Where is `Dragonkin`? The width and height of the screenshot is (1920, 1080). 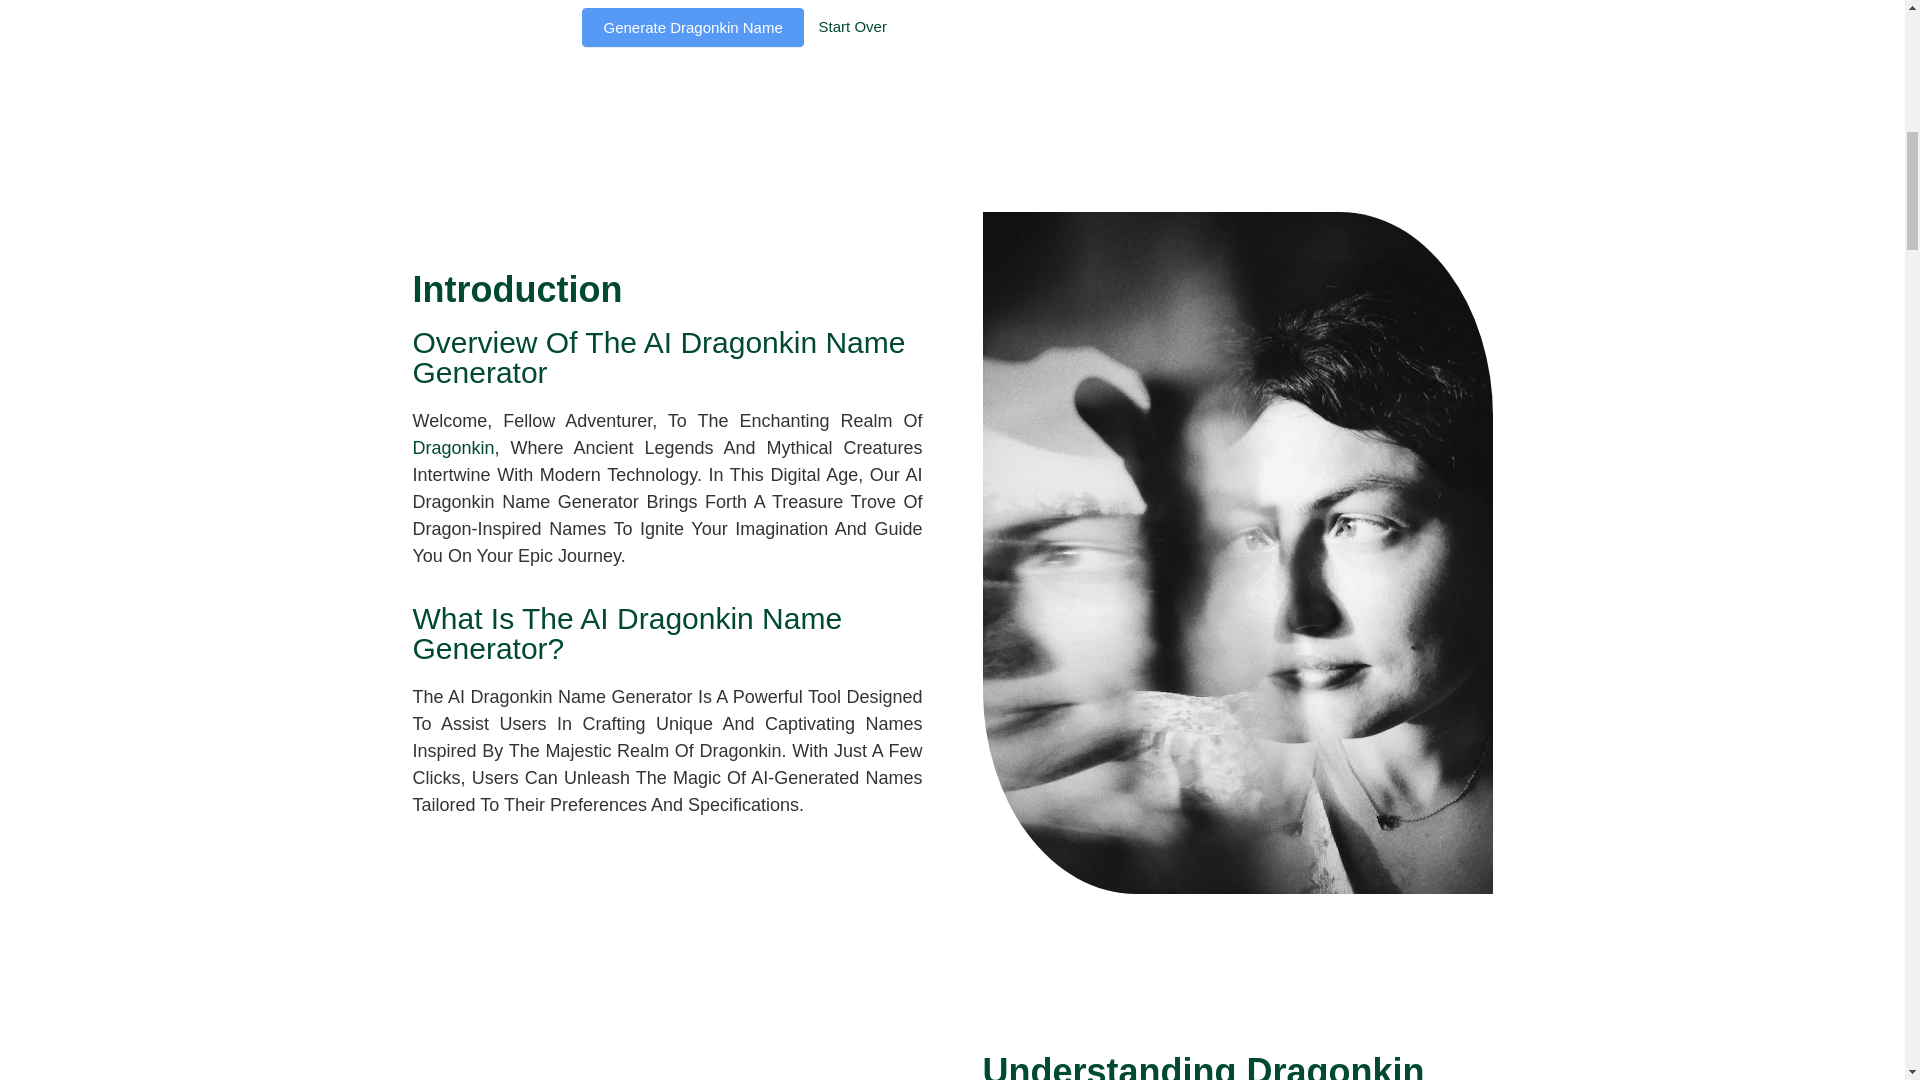
Dragonkin is located at coordinates (452, 448).